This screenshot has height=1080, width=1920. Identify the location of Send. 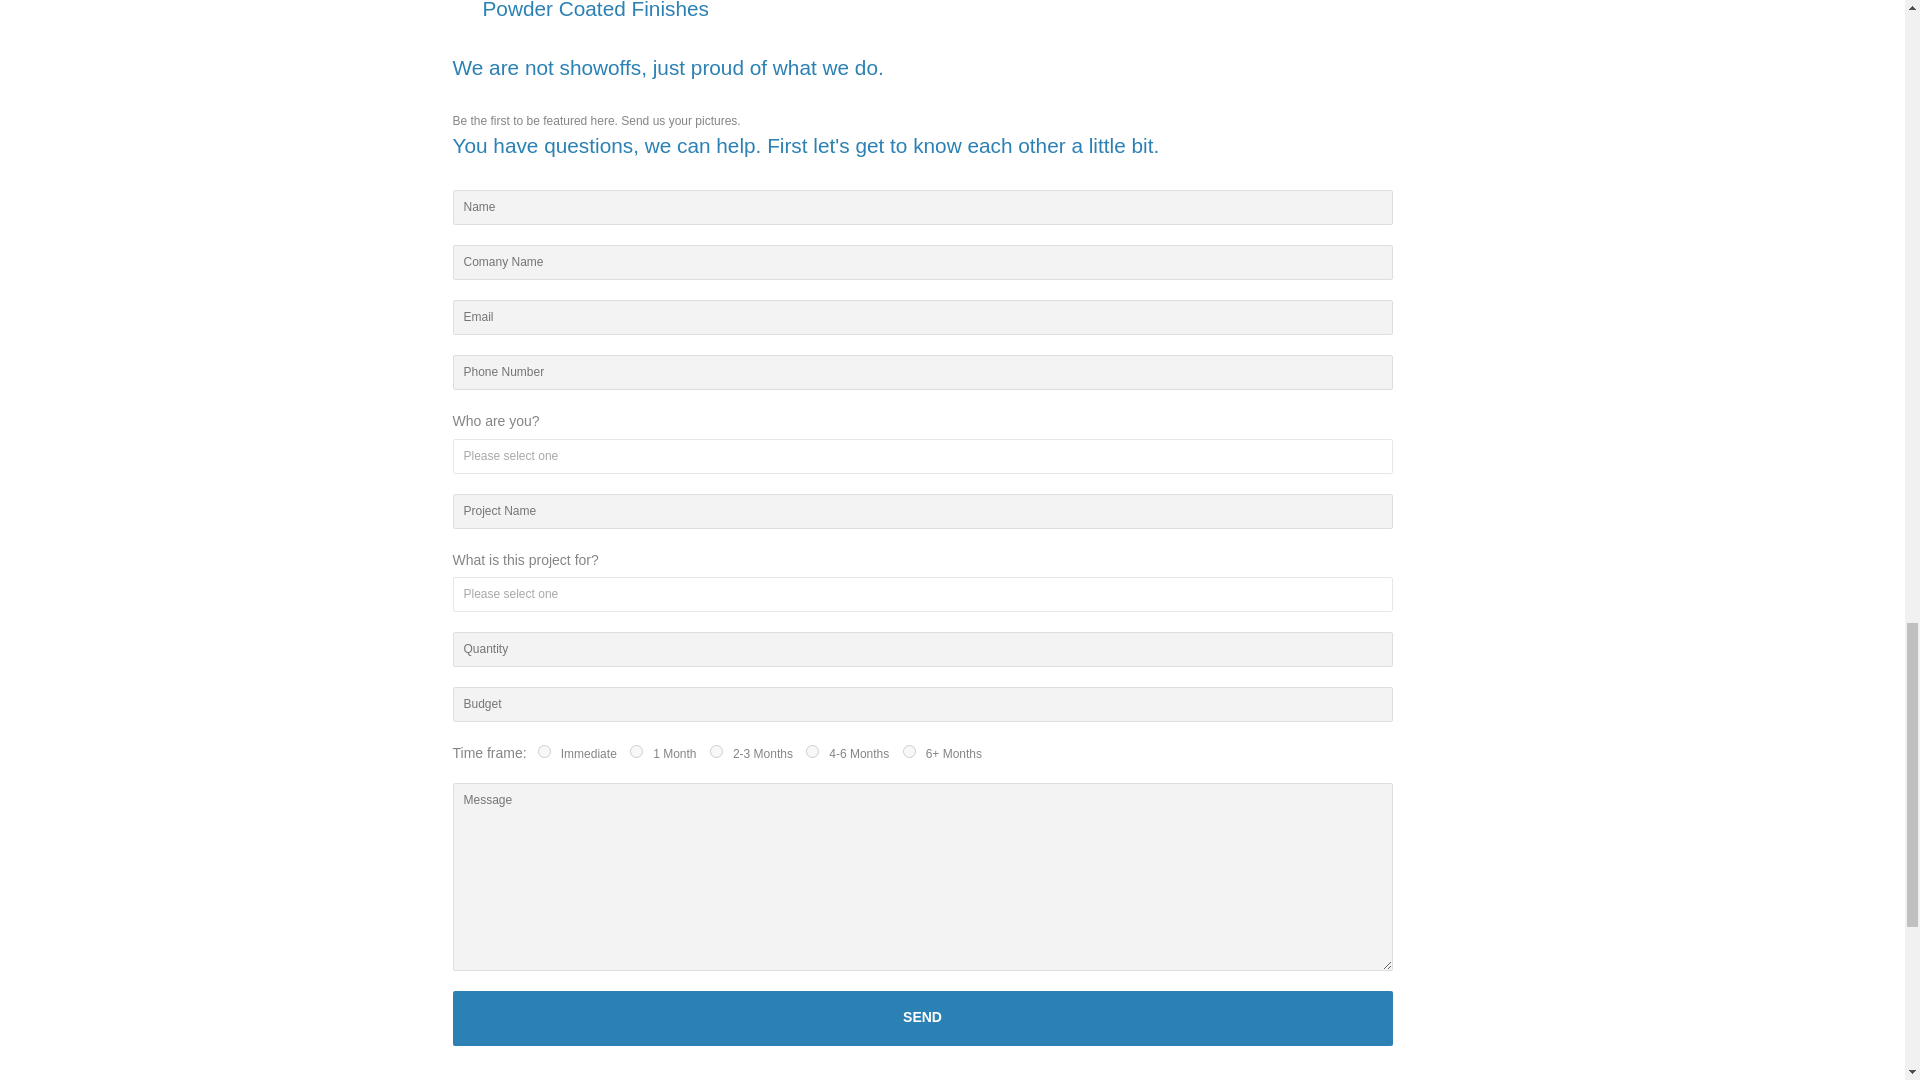
(922, 1018).